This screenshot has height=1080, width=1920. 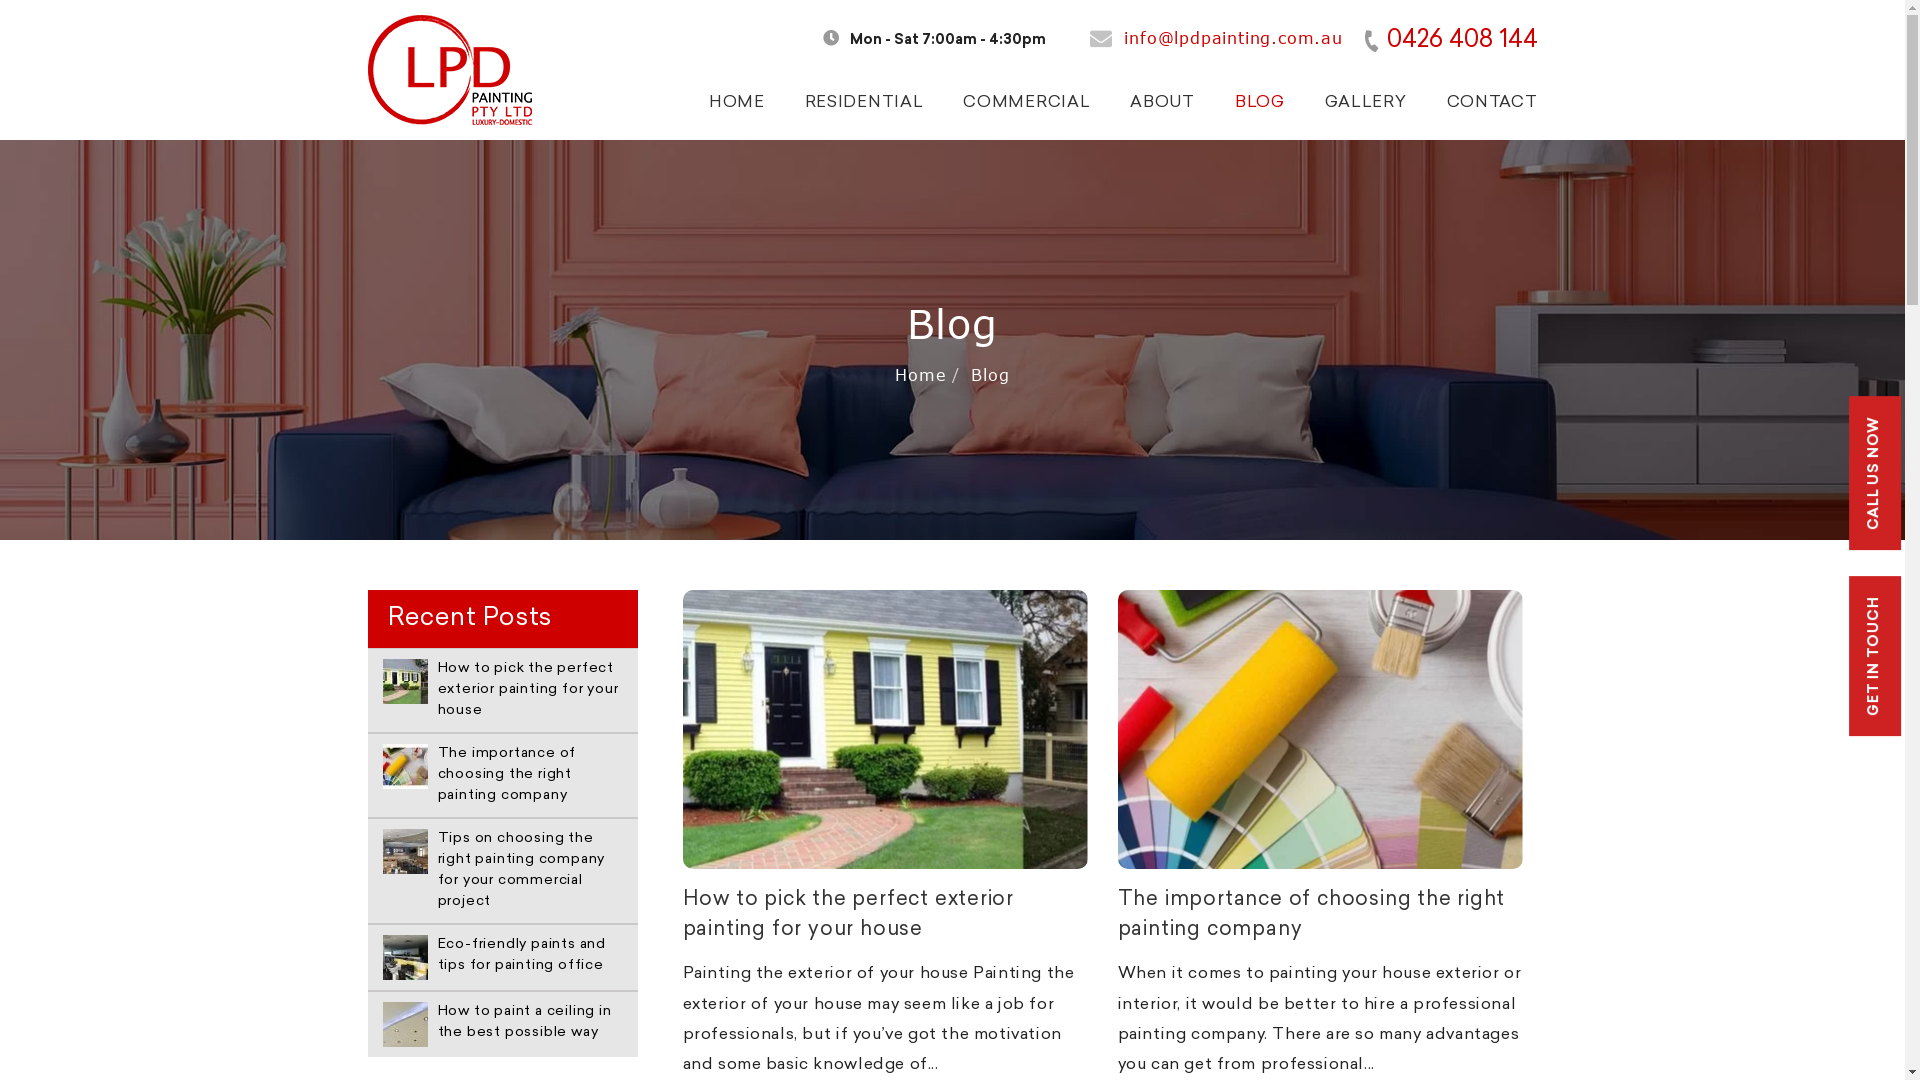 I want to click on Exterior House Painters Melbourne, so click(x=404, y=680).